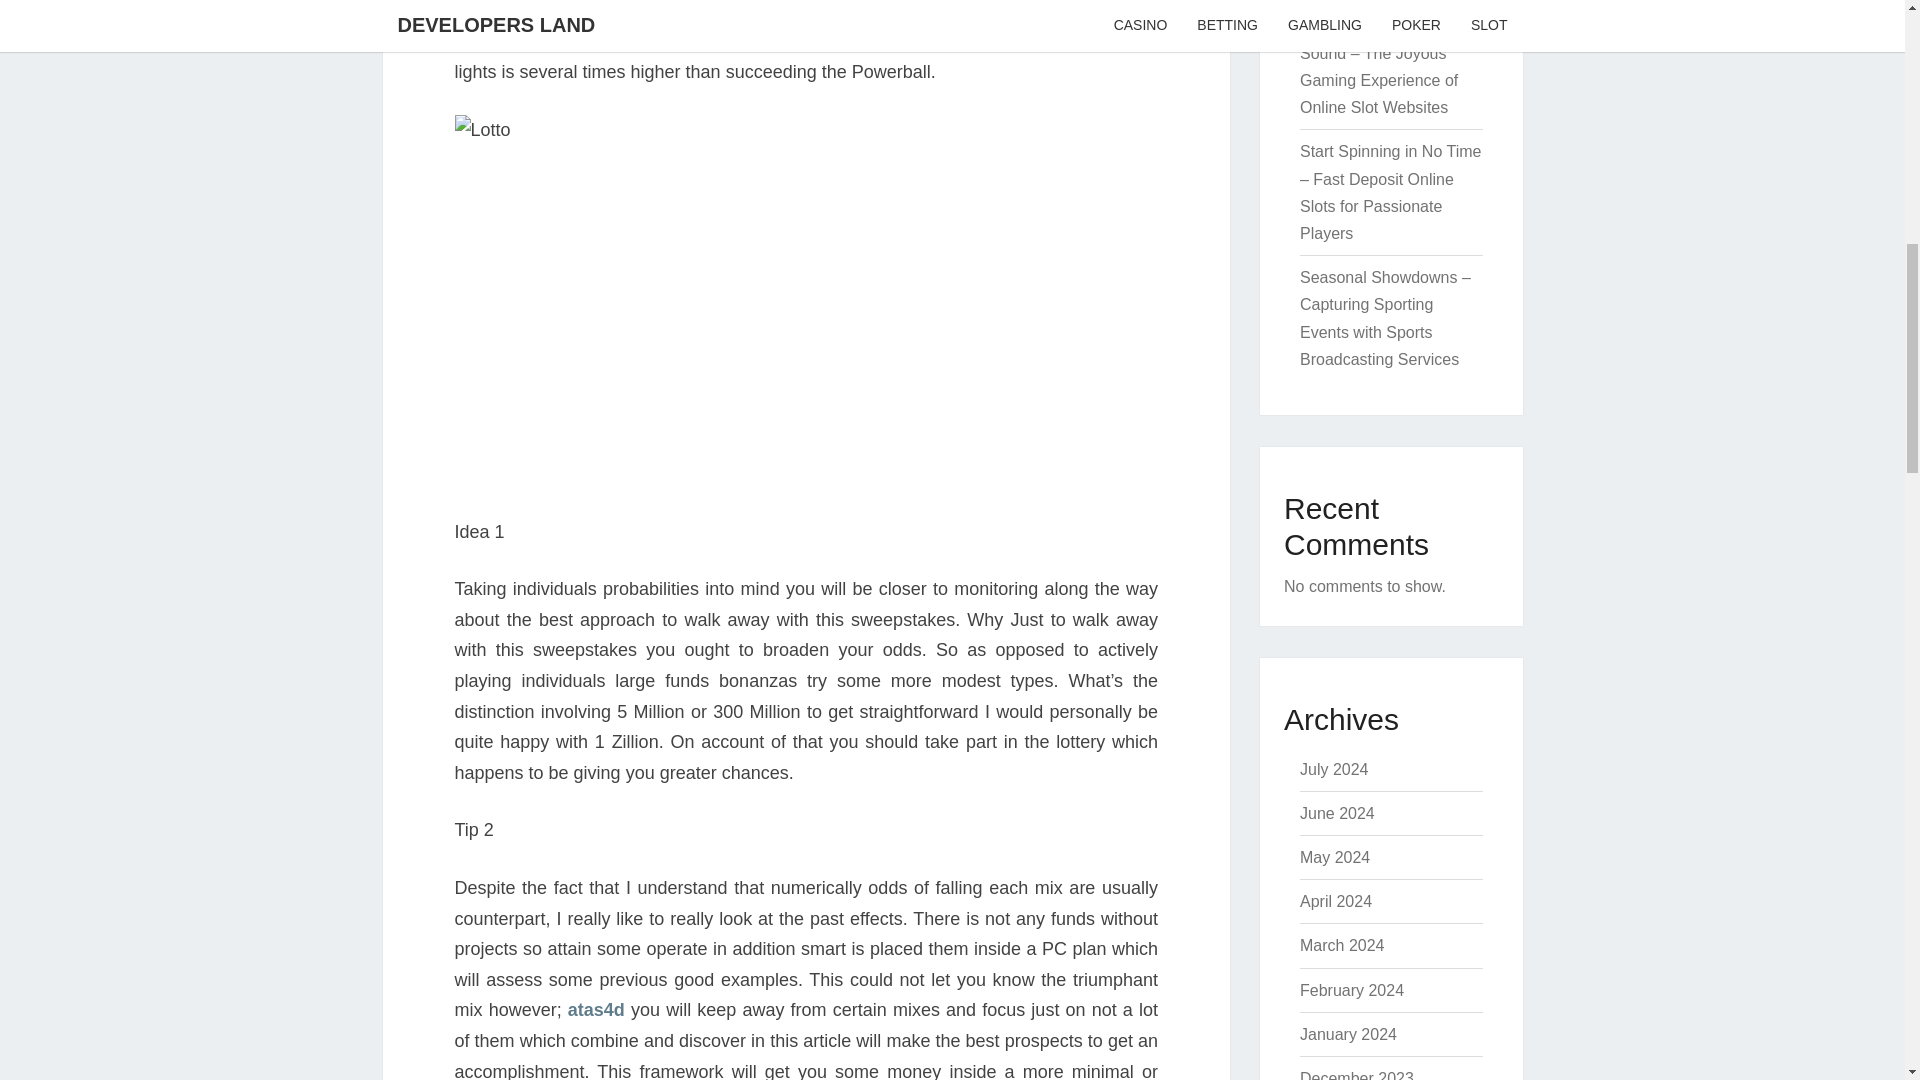  Describe the element at coordinates (1336, 812) in the screenshot. I see `June 2024` at that location.